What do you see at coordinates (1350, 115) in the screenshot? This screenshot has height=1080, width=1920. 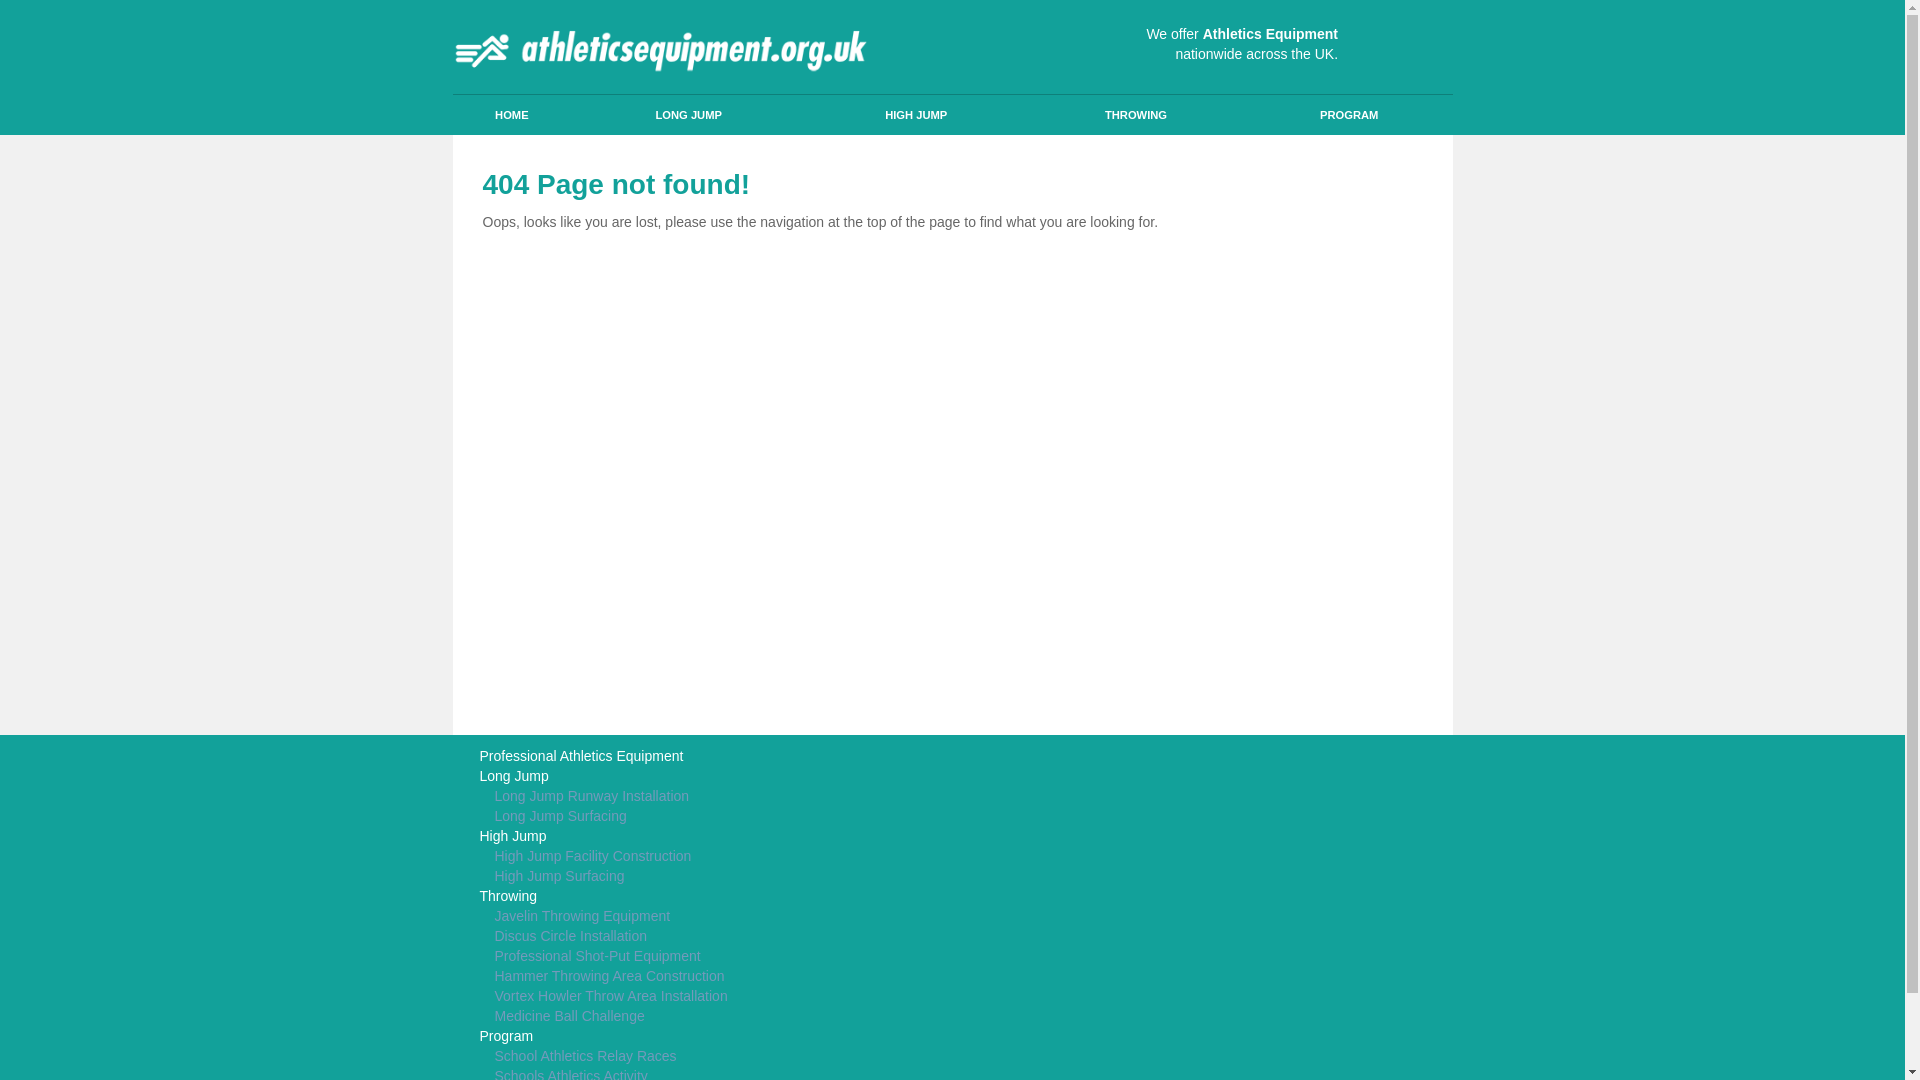 I see `PROGRAM` at bounding box center [1350, 115].